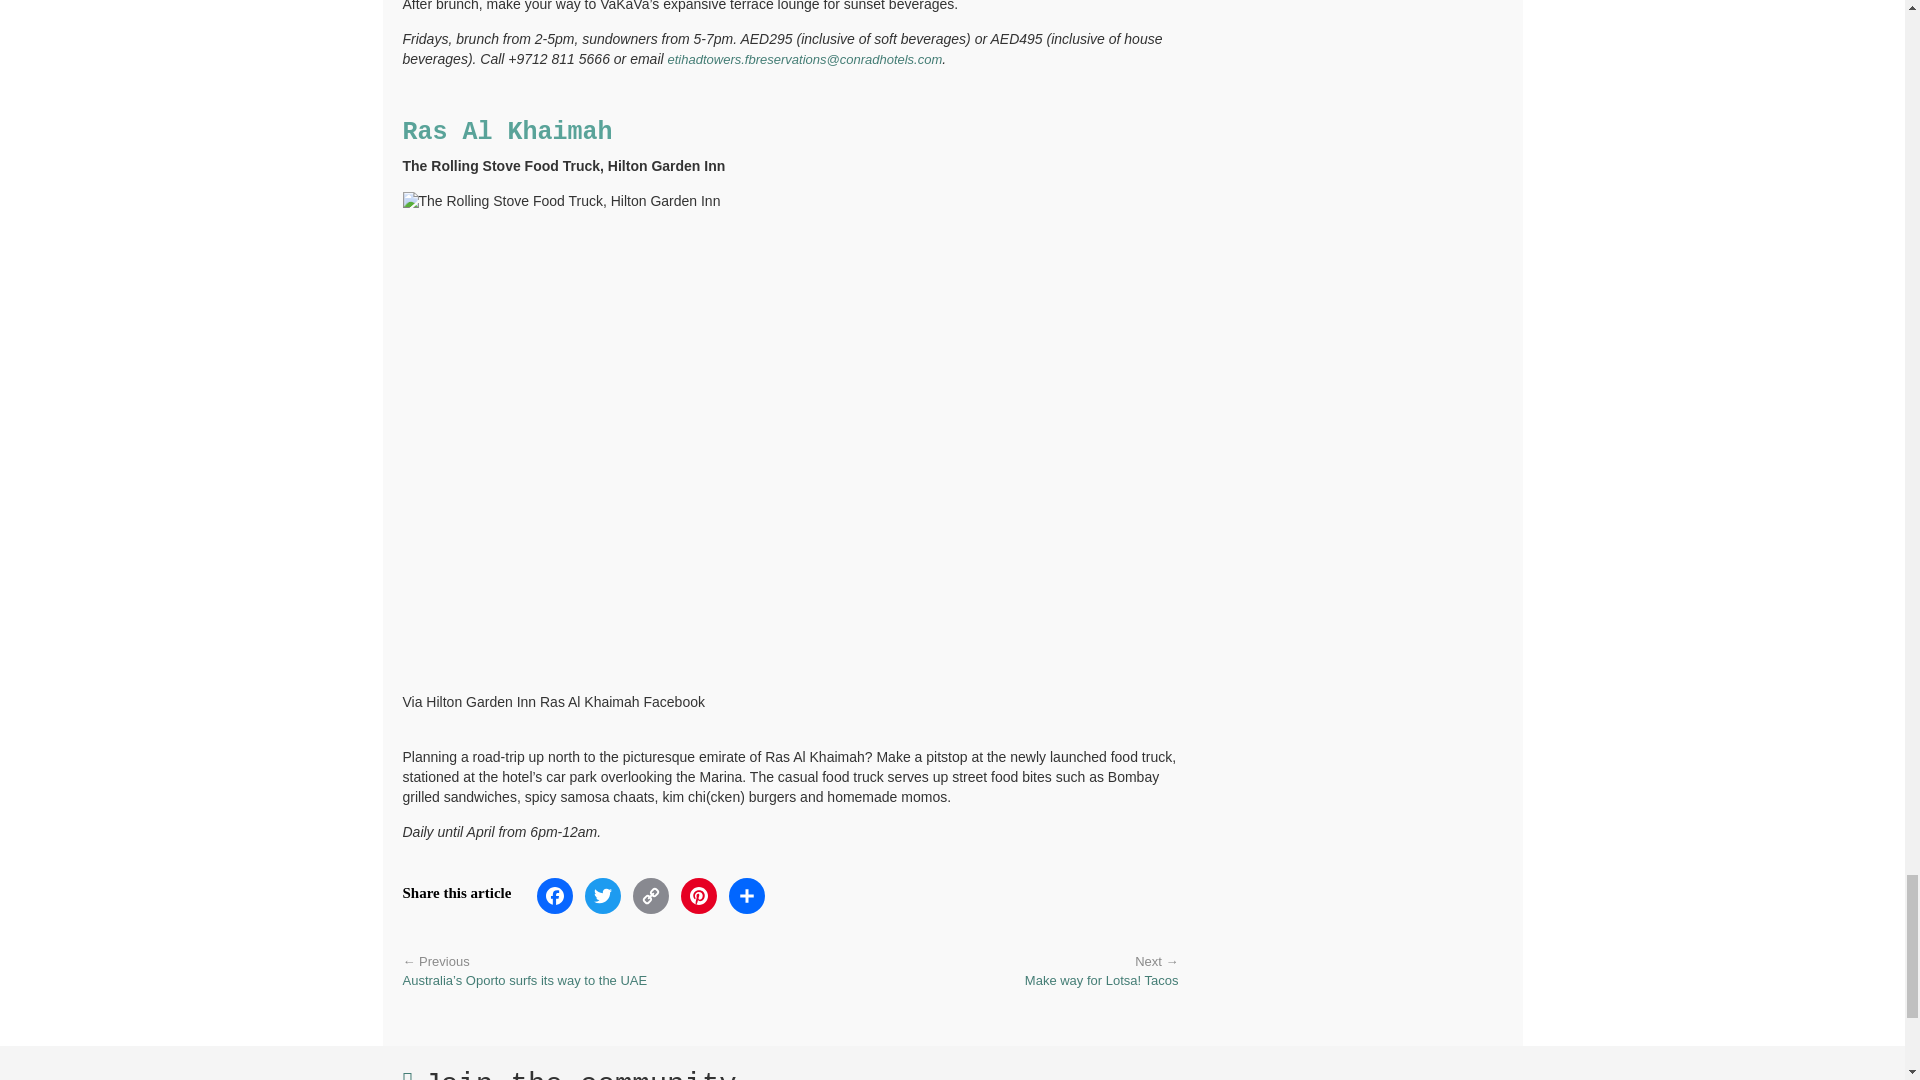  I want to click on Copy Link, so click(651, 902).